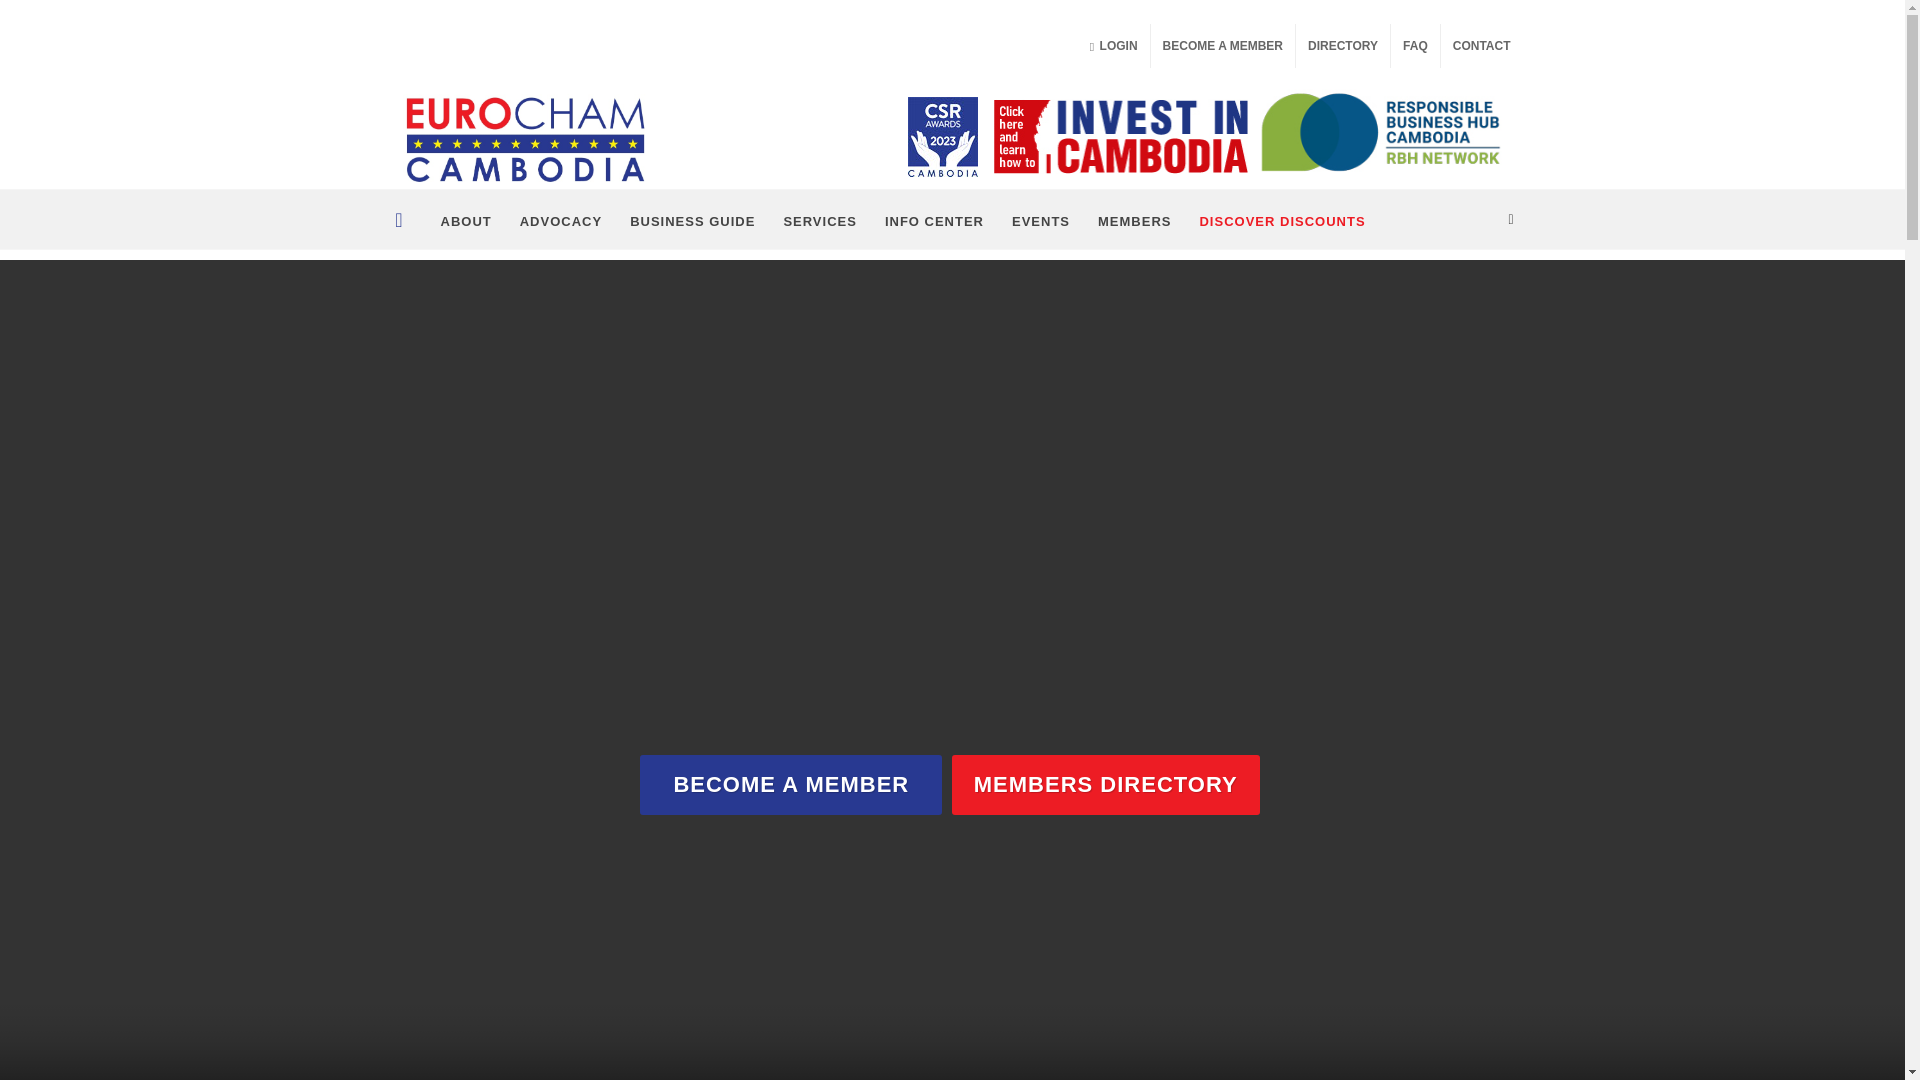 The image size is (1920, 1080). Describe the element at coordinates (1482, 46) in the screenshot. I see `CONTACT` at that location.